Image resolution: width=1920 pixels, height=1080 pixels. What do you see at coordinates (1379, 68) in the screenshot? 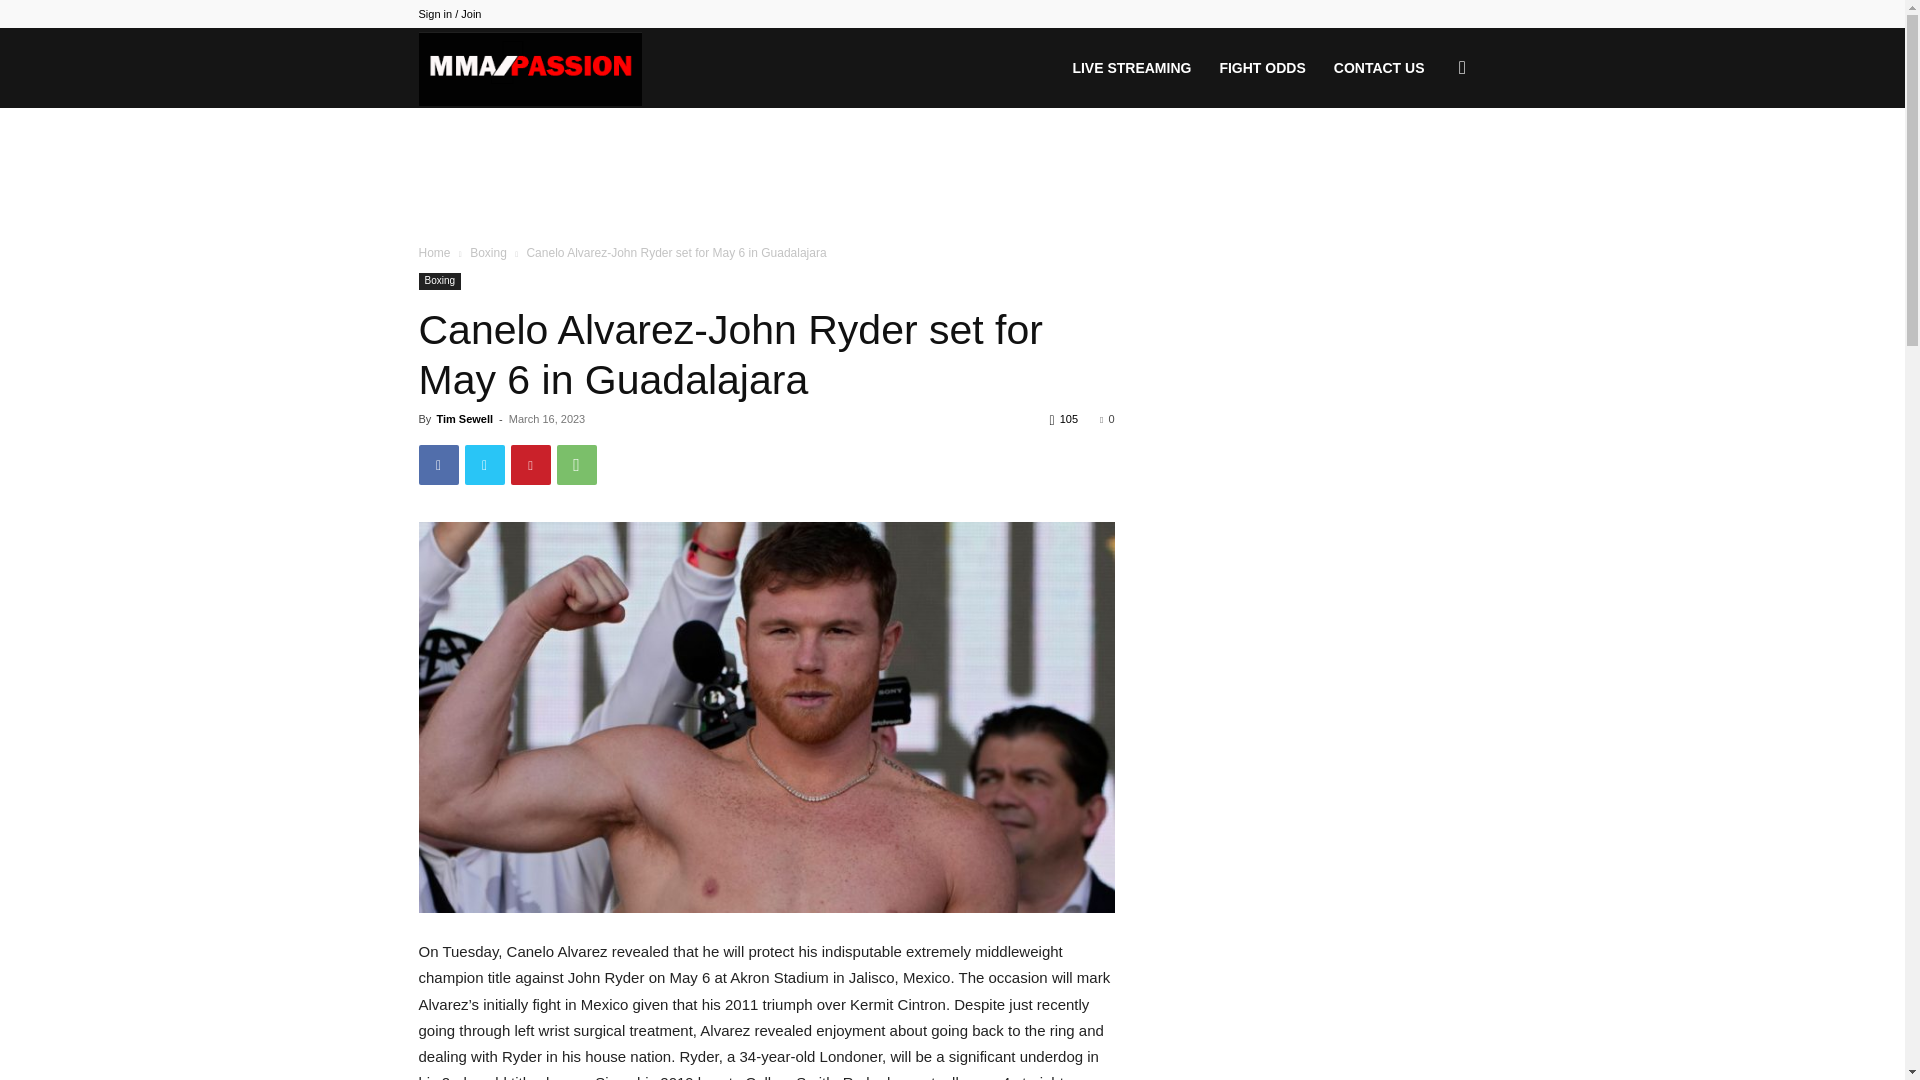
I see `CONTACT US` at bounding box center [1379, 68].